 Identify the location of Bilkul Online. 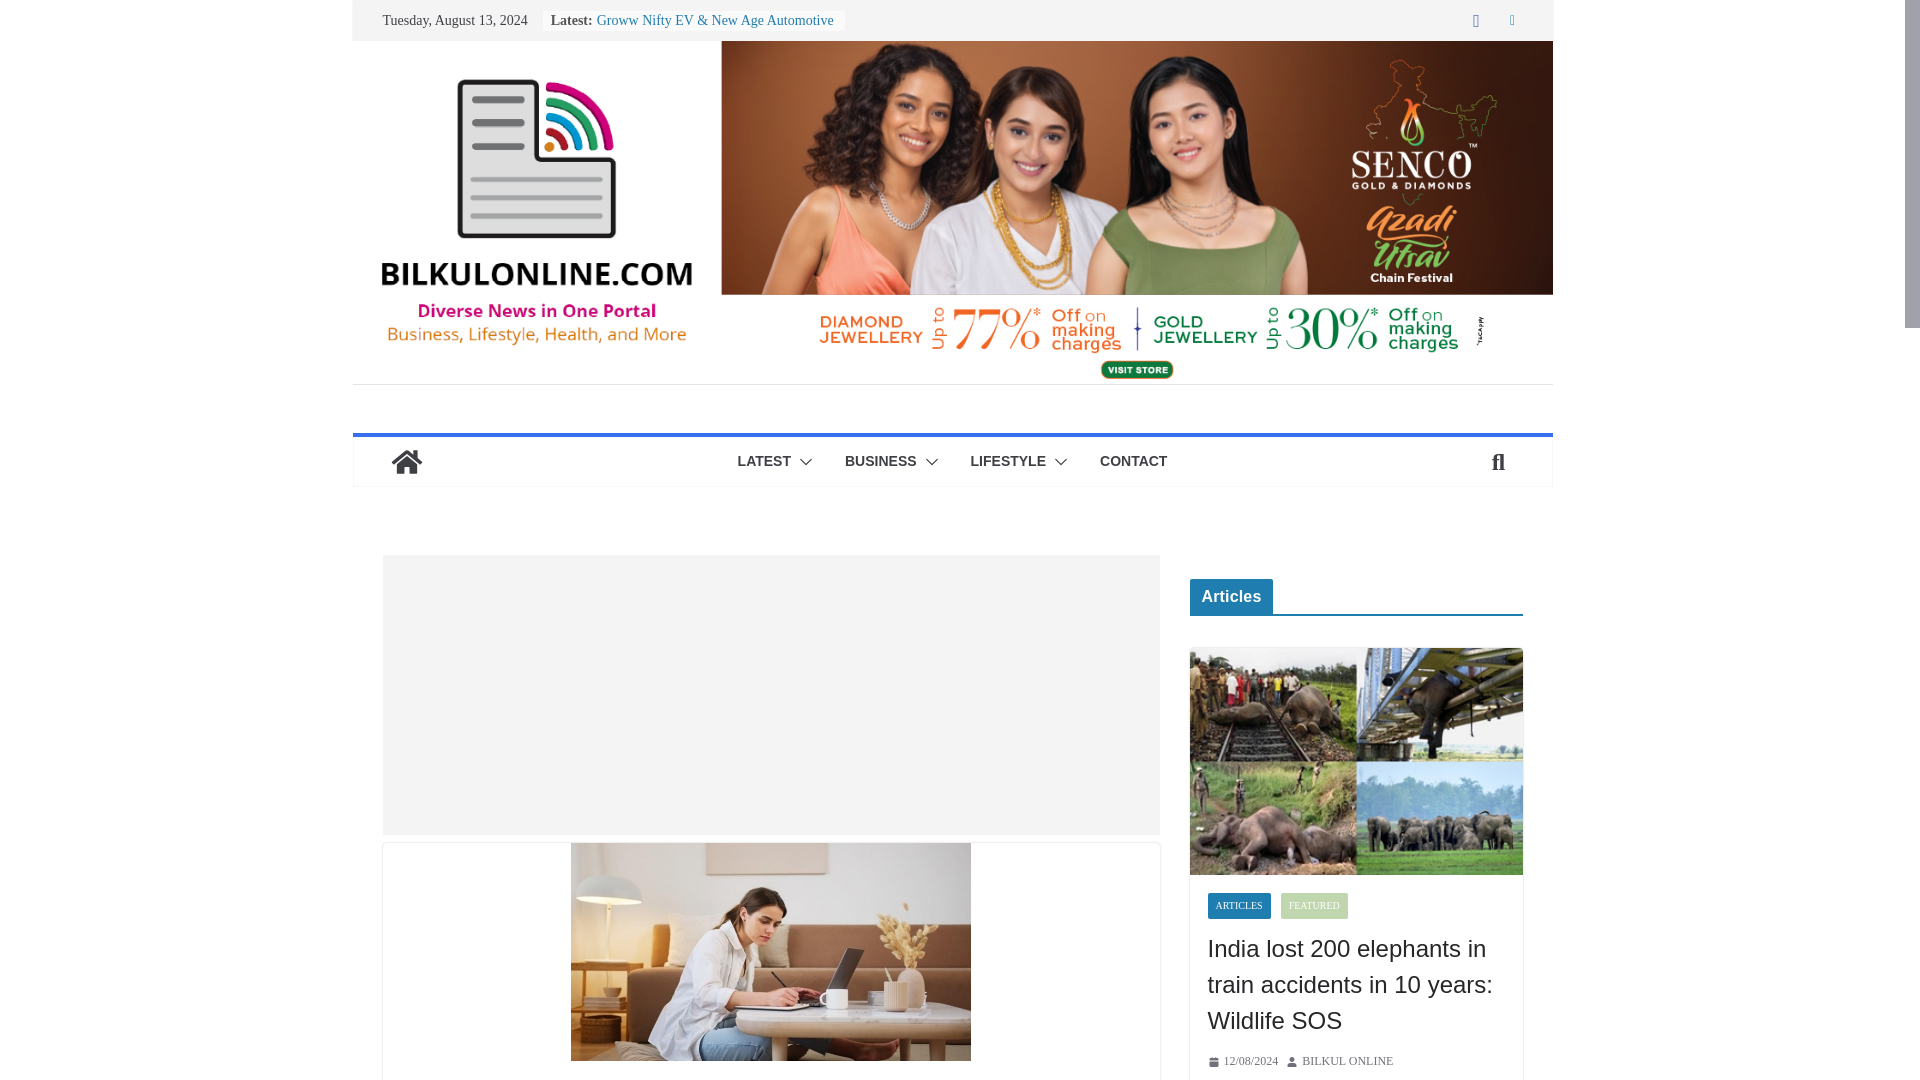
(406, 462).